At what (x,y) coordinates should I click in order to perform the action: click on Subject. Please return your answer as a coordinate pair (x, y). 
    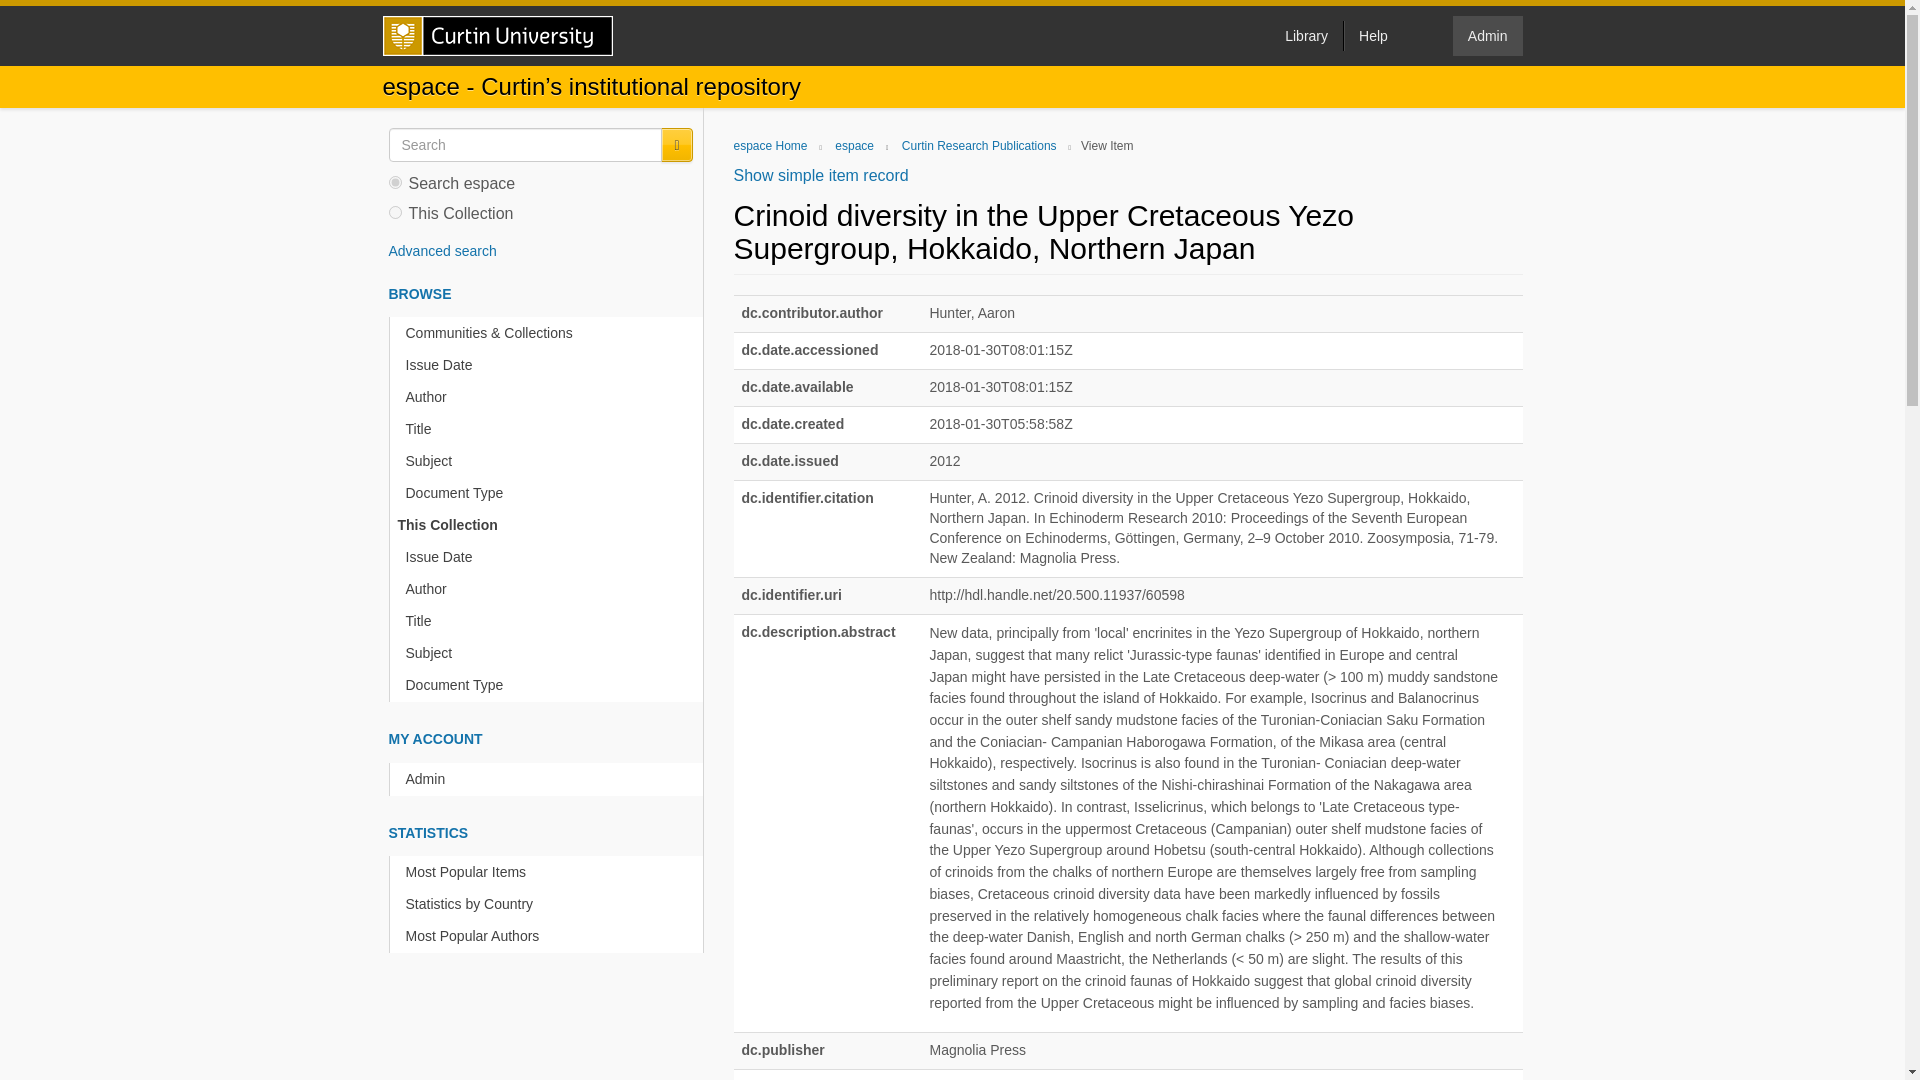
    Looking at the image, I should click on (550, 461).